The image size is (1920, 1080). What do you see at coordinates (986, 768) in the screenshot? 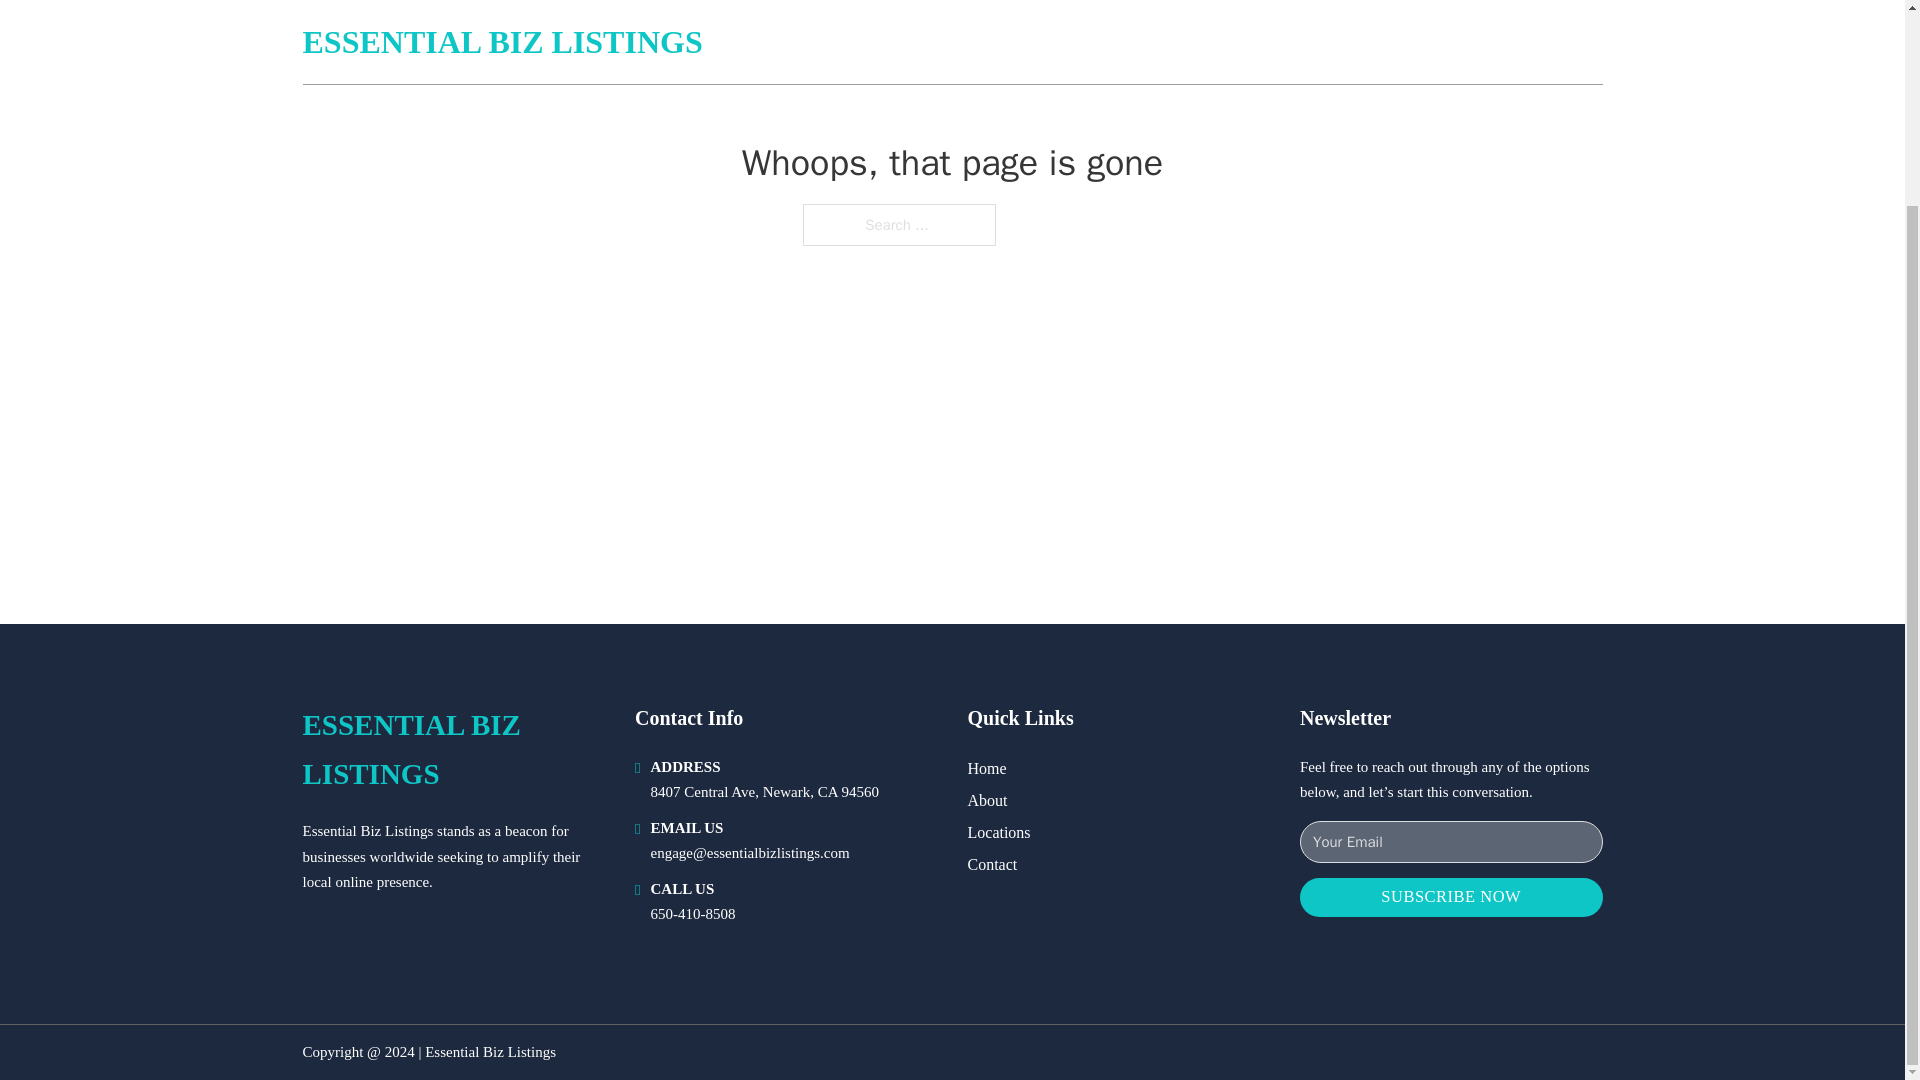
I see `Home` at bounding box center [986, 768].